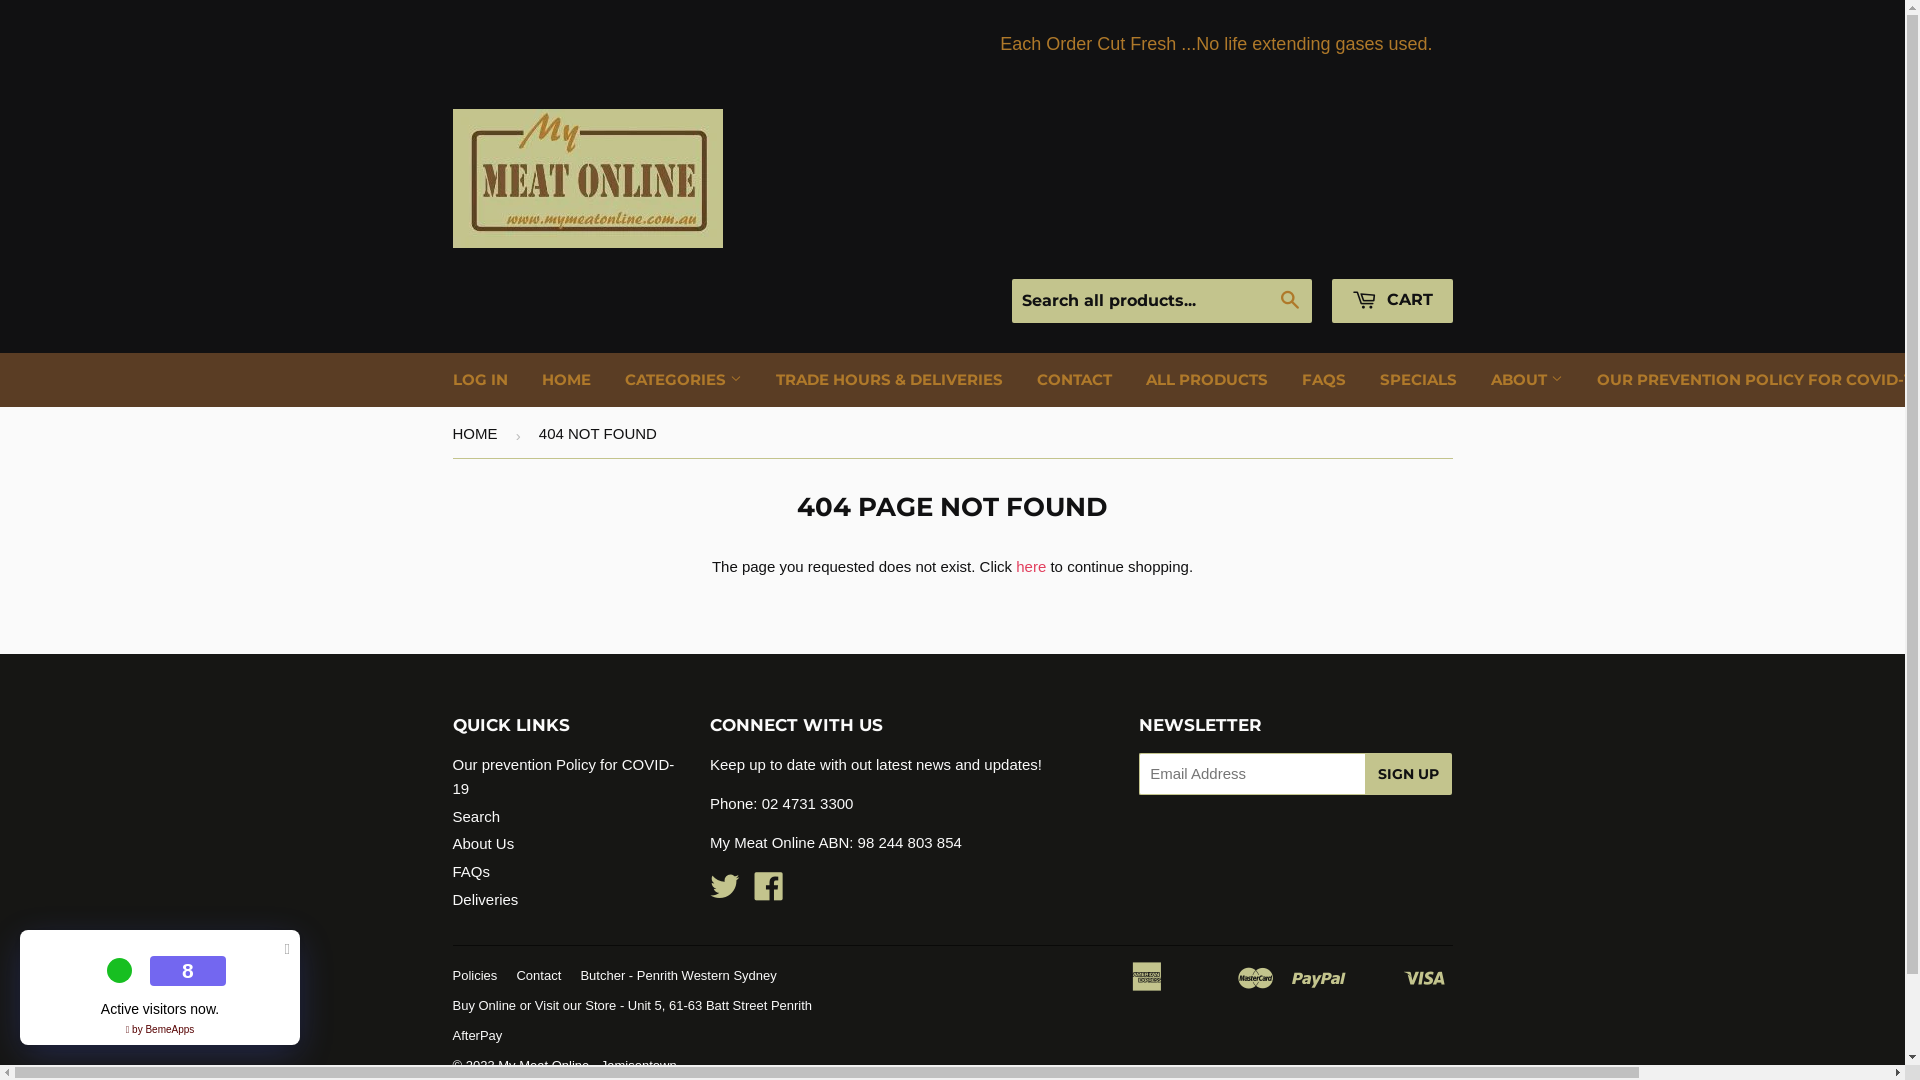 This screenshot has width=1920, height=1080. Describe the element at coordinates (769, 892) in the screenshot. I see `Facebook` at that location.